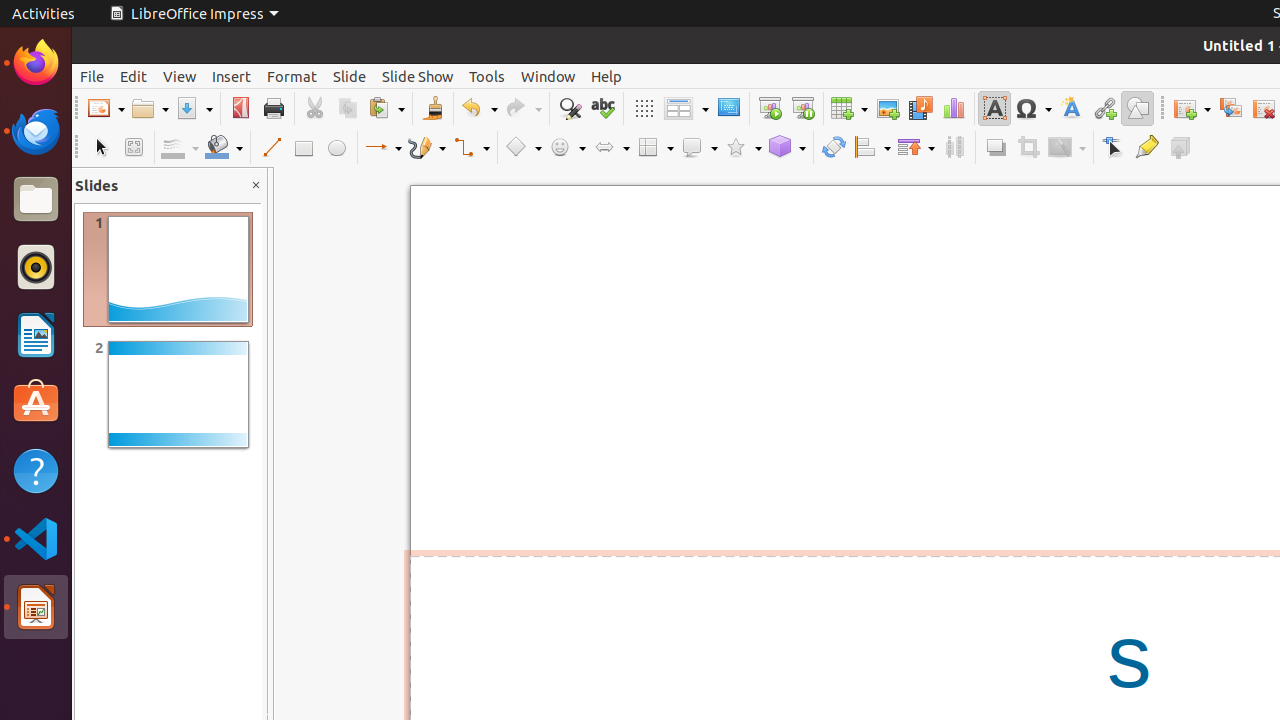 The width and height of the screenshot is (1280, 720). What do you see at coordinates (134, 148) in the screenshot?
I see `Zoom & Pan` at bounding box center [134, 148].